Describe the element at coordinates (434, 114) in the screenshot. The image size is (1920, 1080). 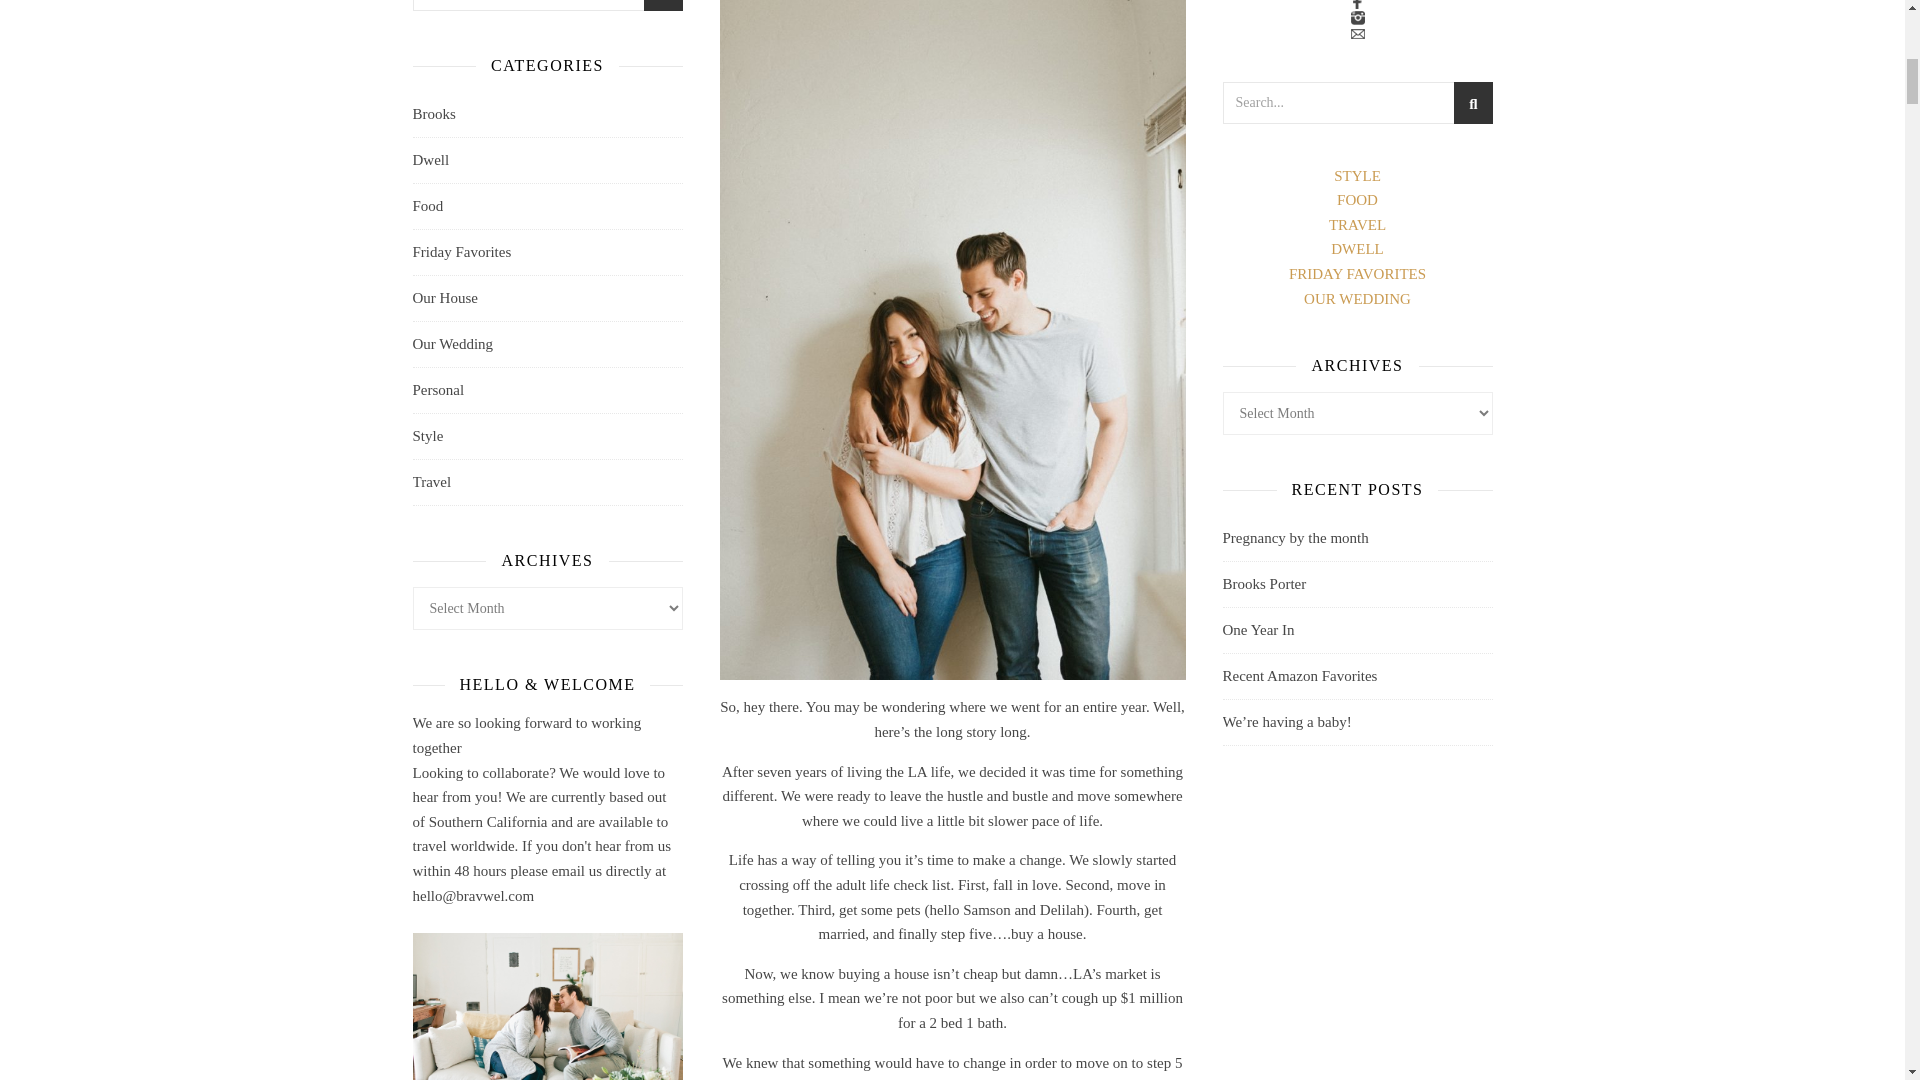
I see `Brooks` at that location.